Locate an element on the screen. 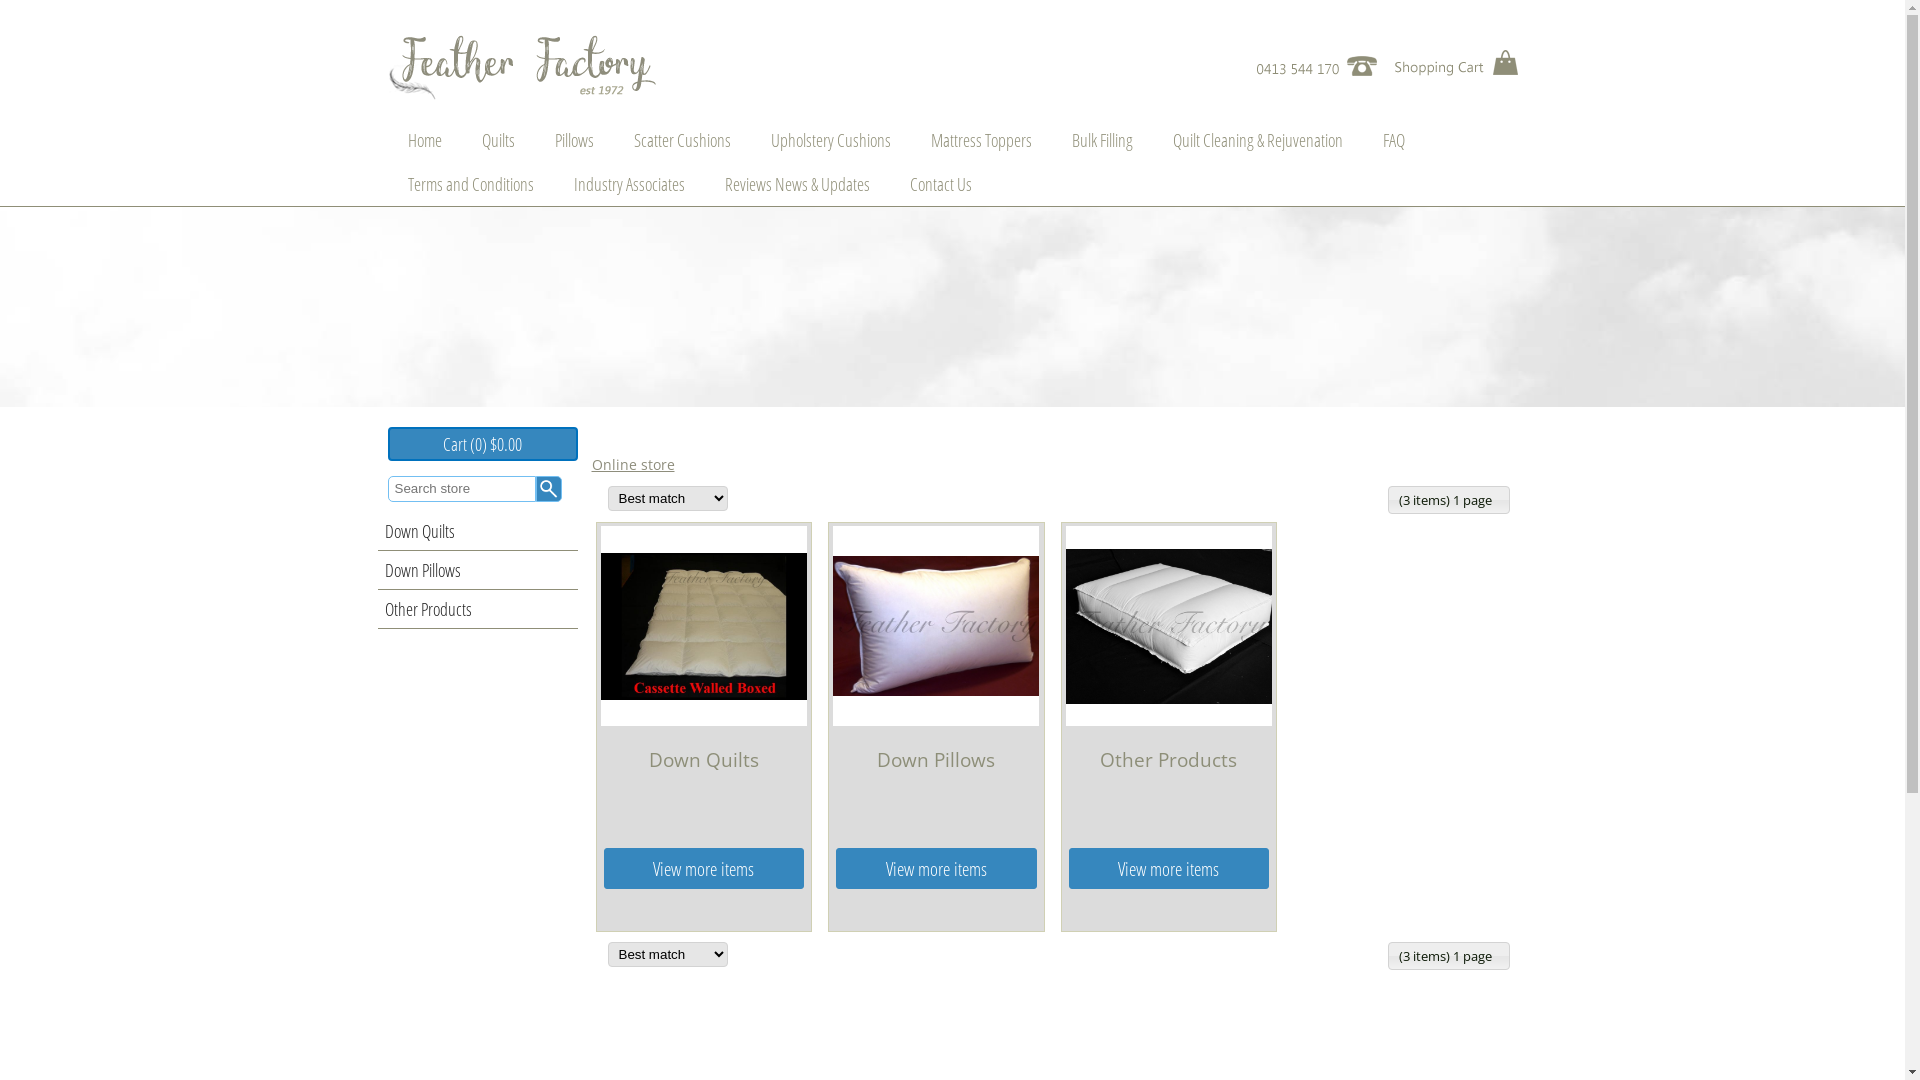 The width and height of the screenshot is (1920, 1080). Scatter Cushions is located at coordinates (682, 140).